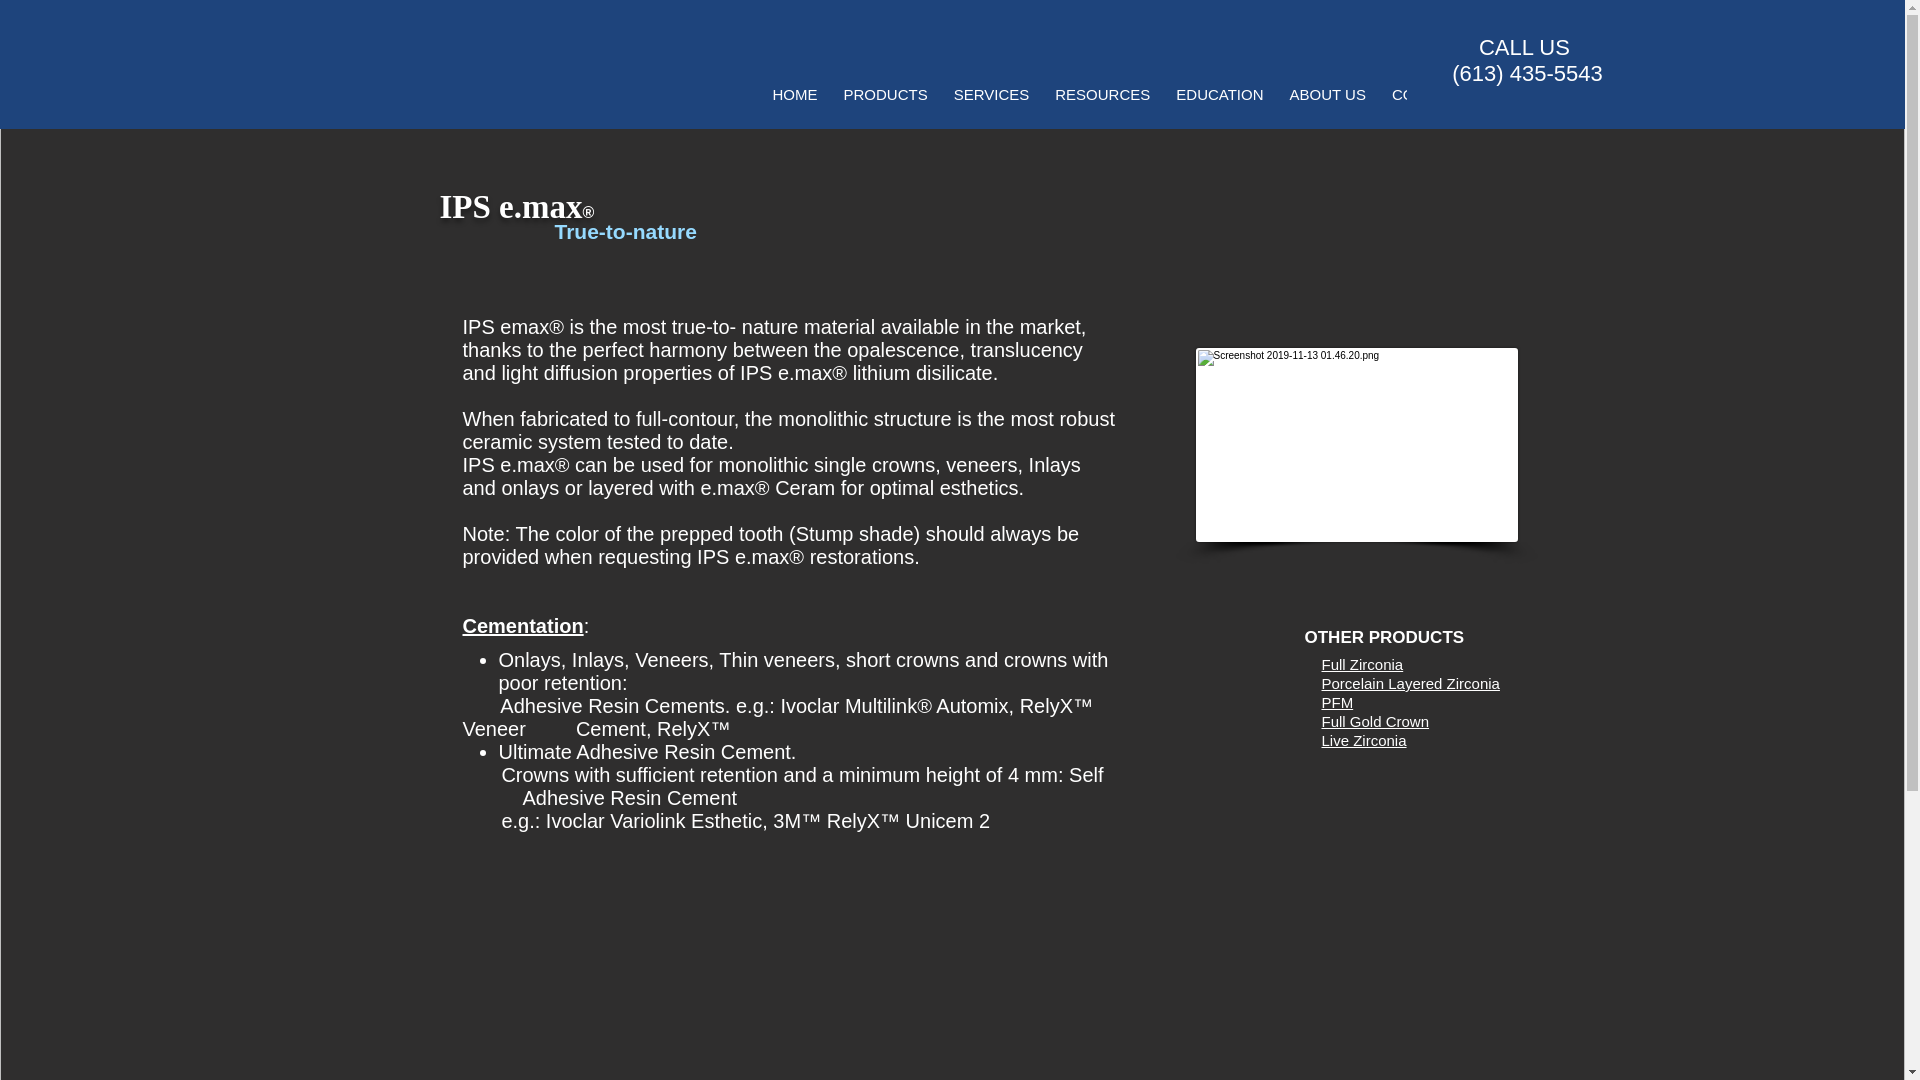  Describe the element at coordinates (1362, 664) in the screenshot. I see `Full Zirconia` at that location.